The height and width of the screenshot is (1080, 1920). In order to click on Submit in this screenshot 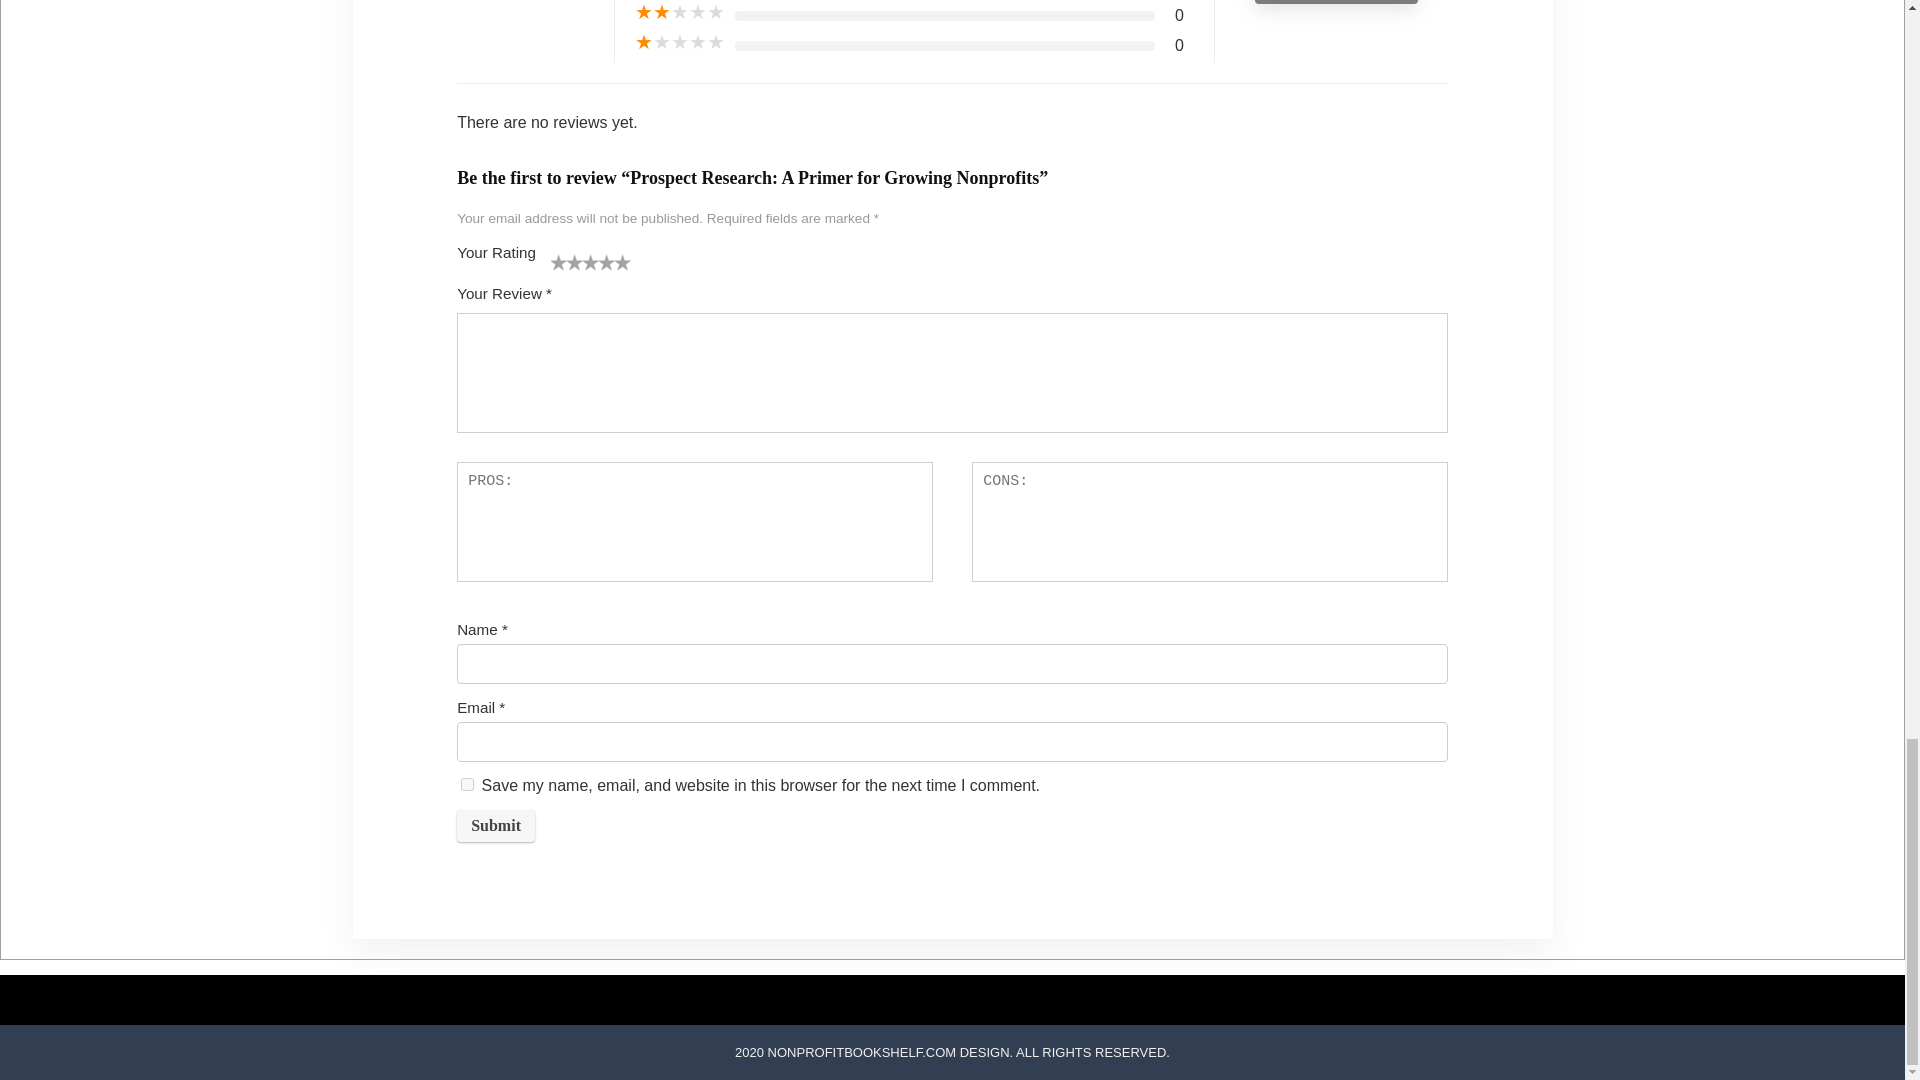, I will do `click(496, 826)`.